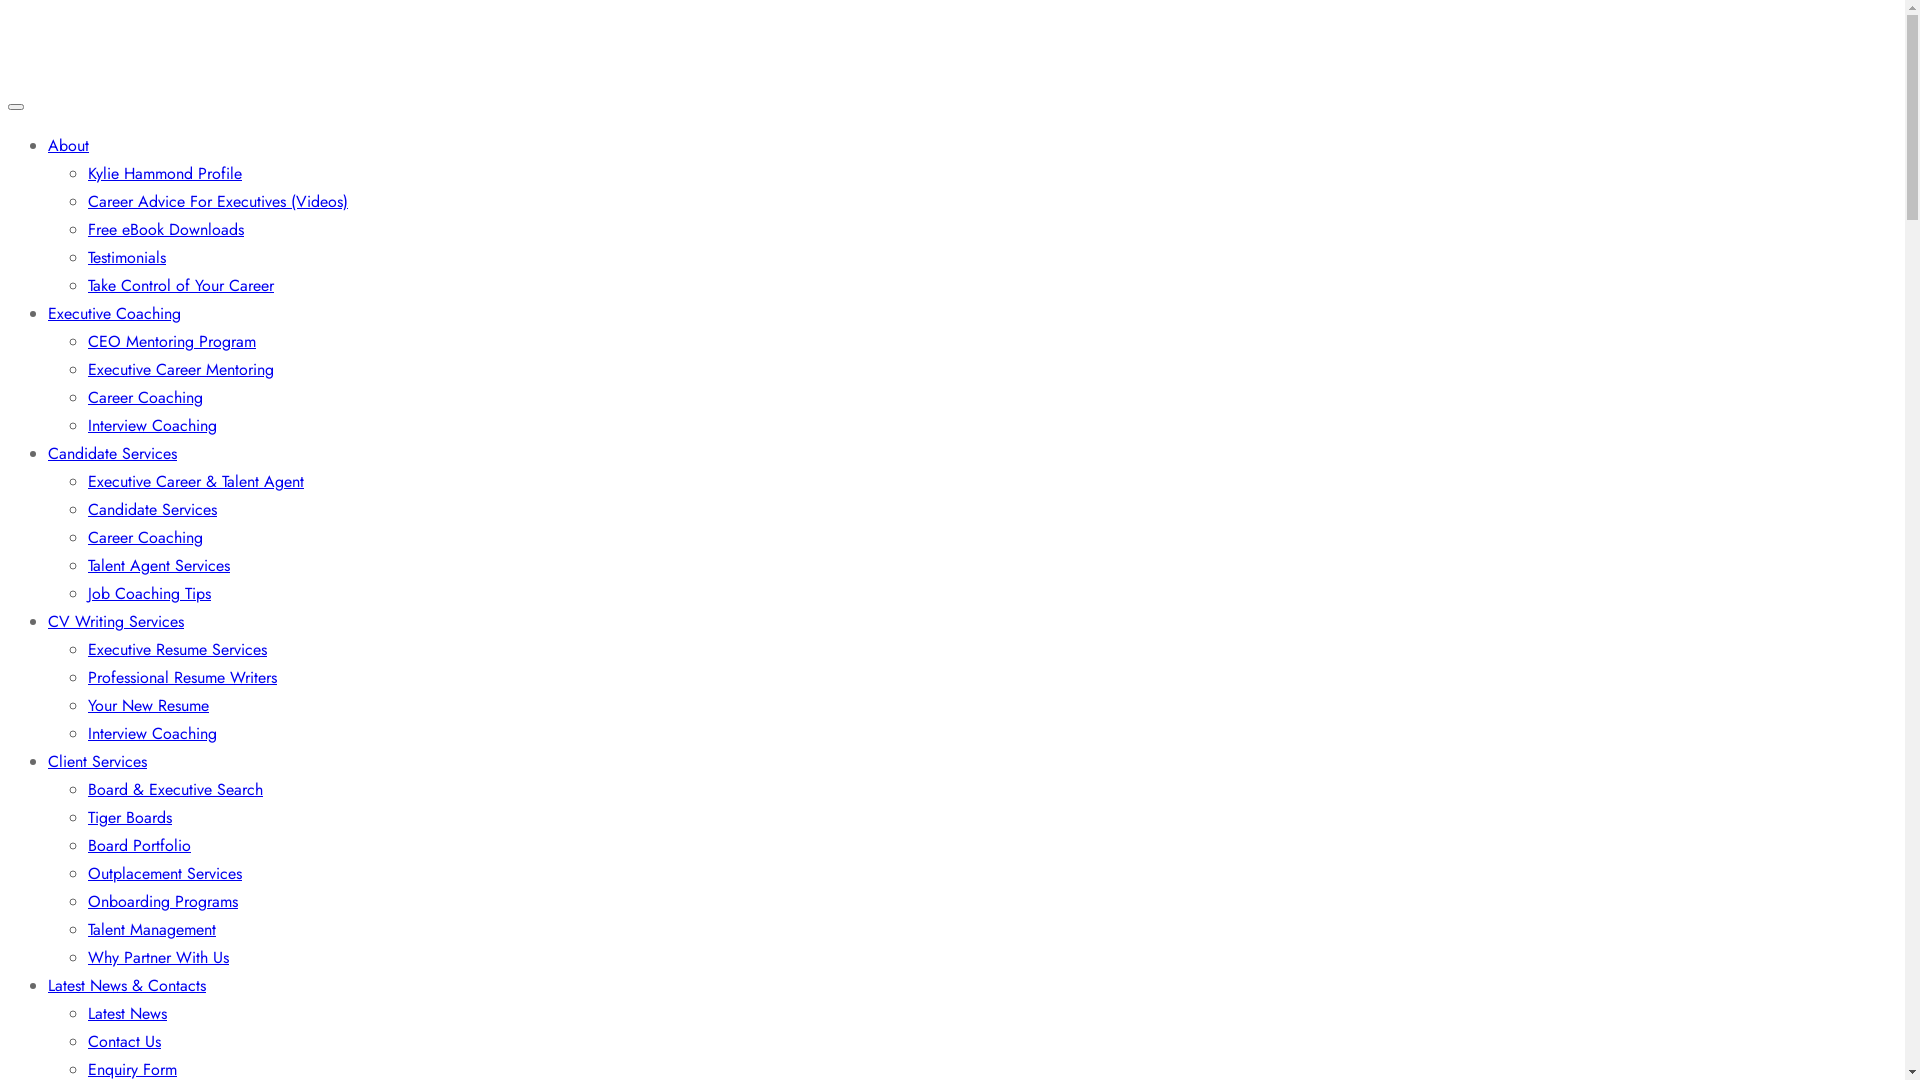  Describe the element at coordinates (172, 342) in the screenshot. I see `CEO Mentoring Program` at that location.